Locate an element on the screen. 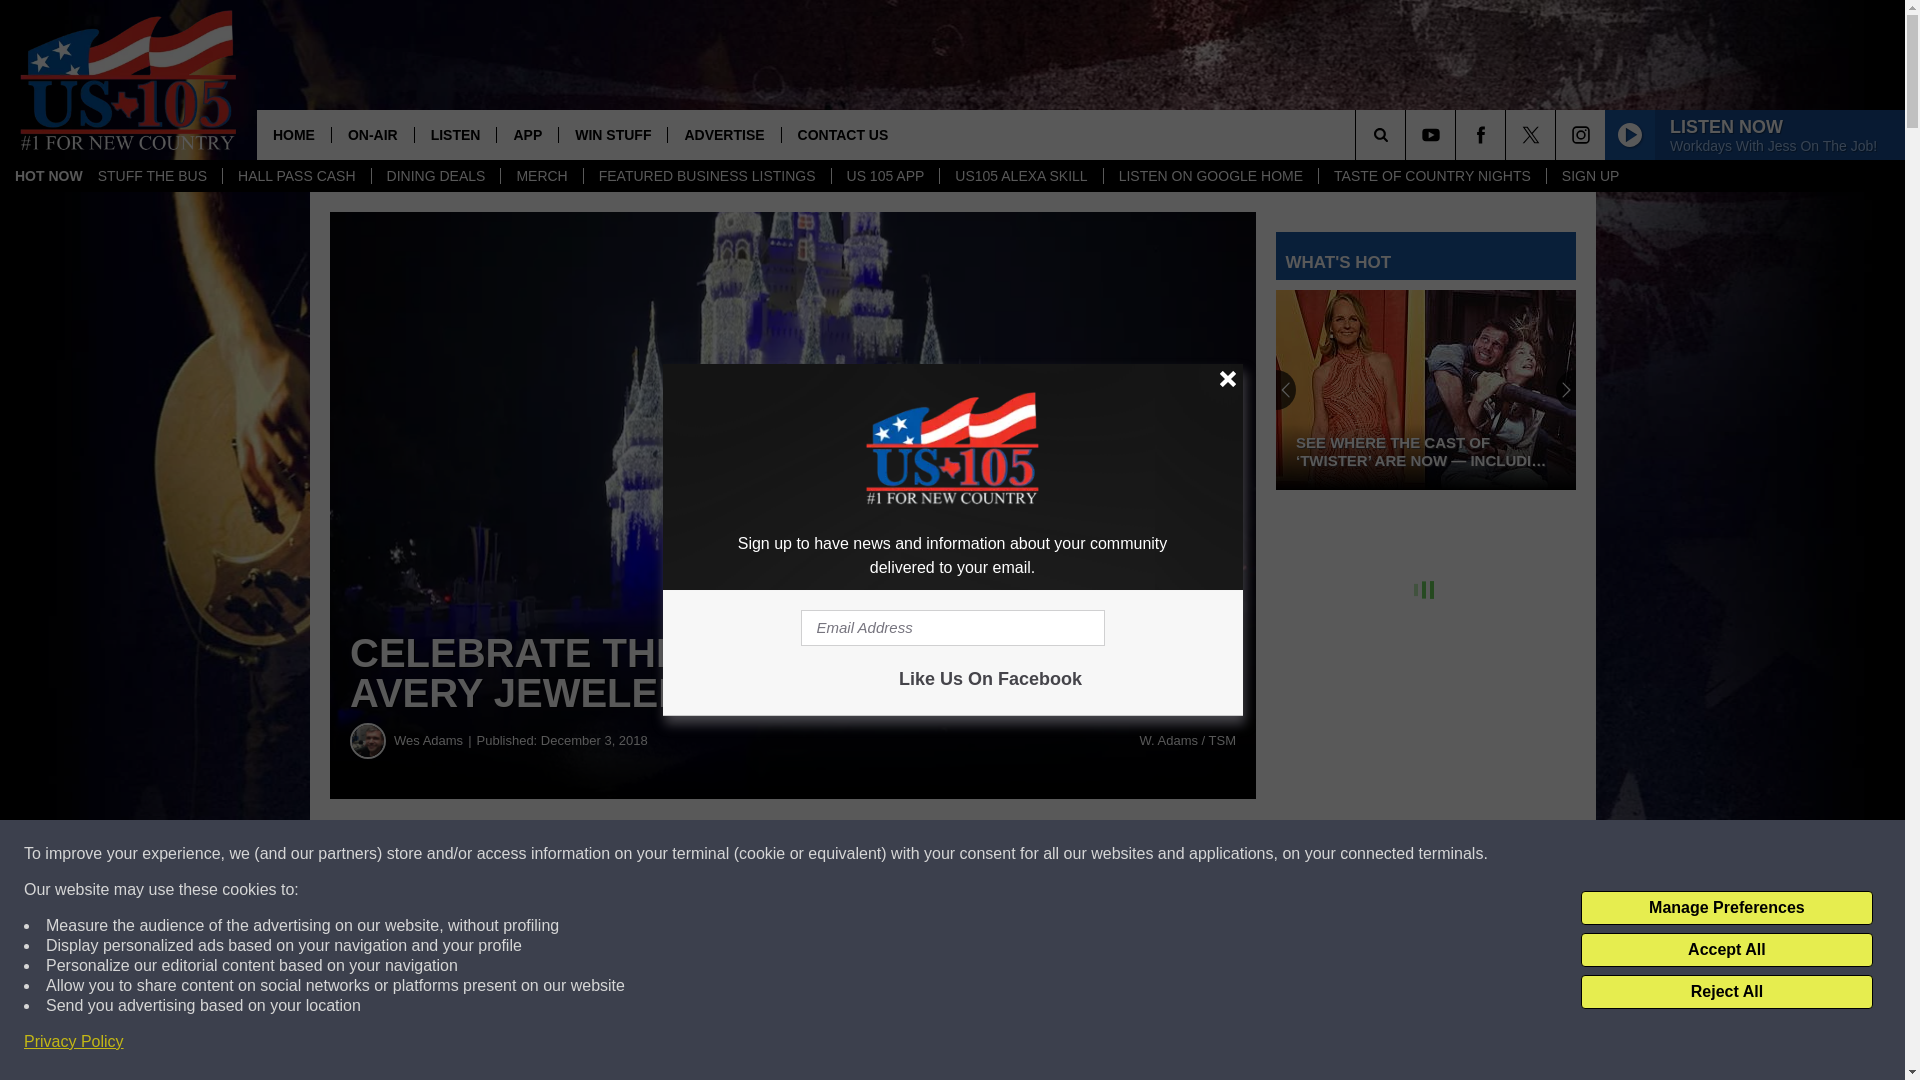  TASTE OF COUNTRY NIGHTS is located at coordinates (1431, 176).